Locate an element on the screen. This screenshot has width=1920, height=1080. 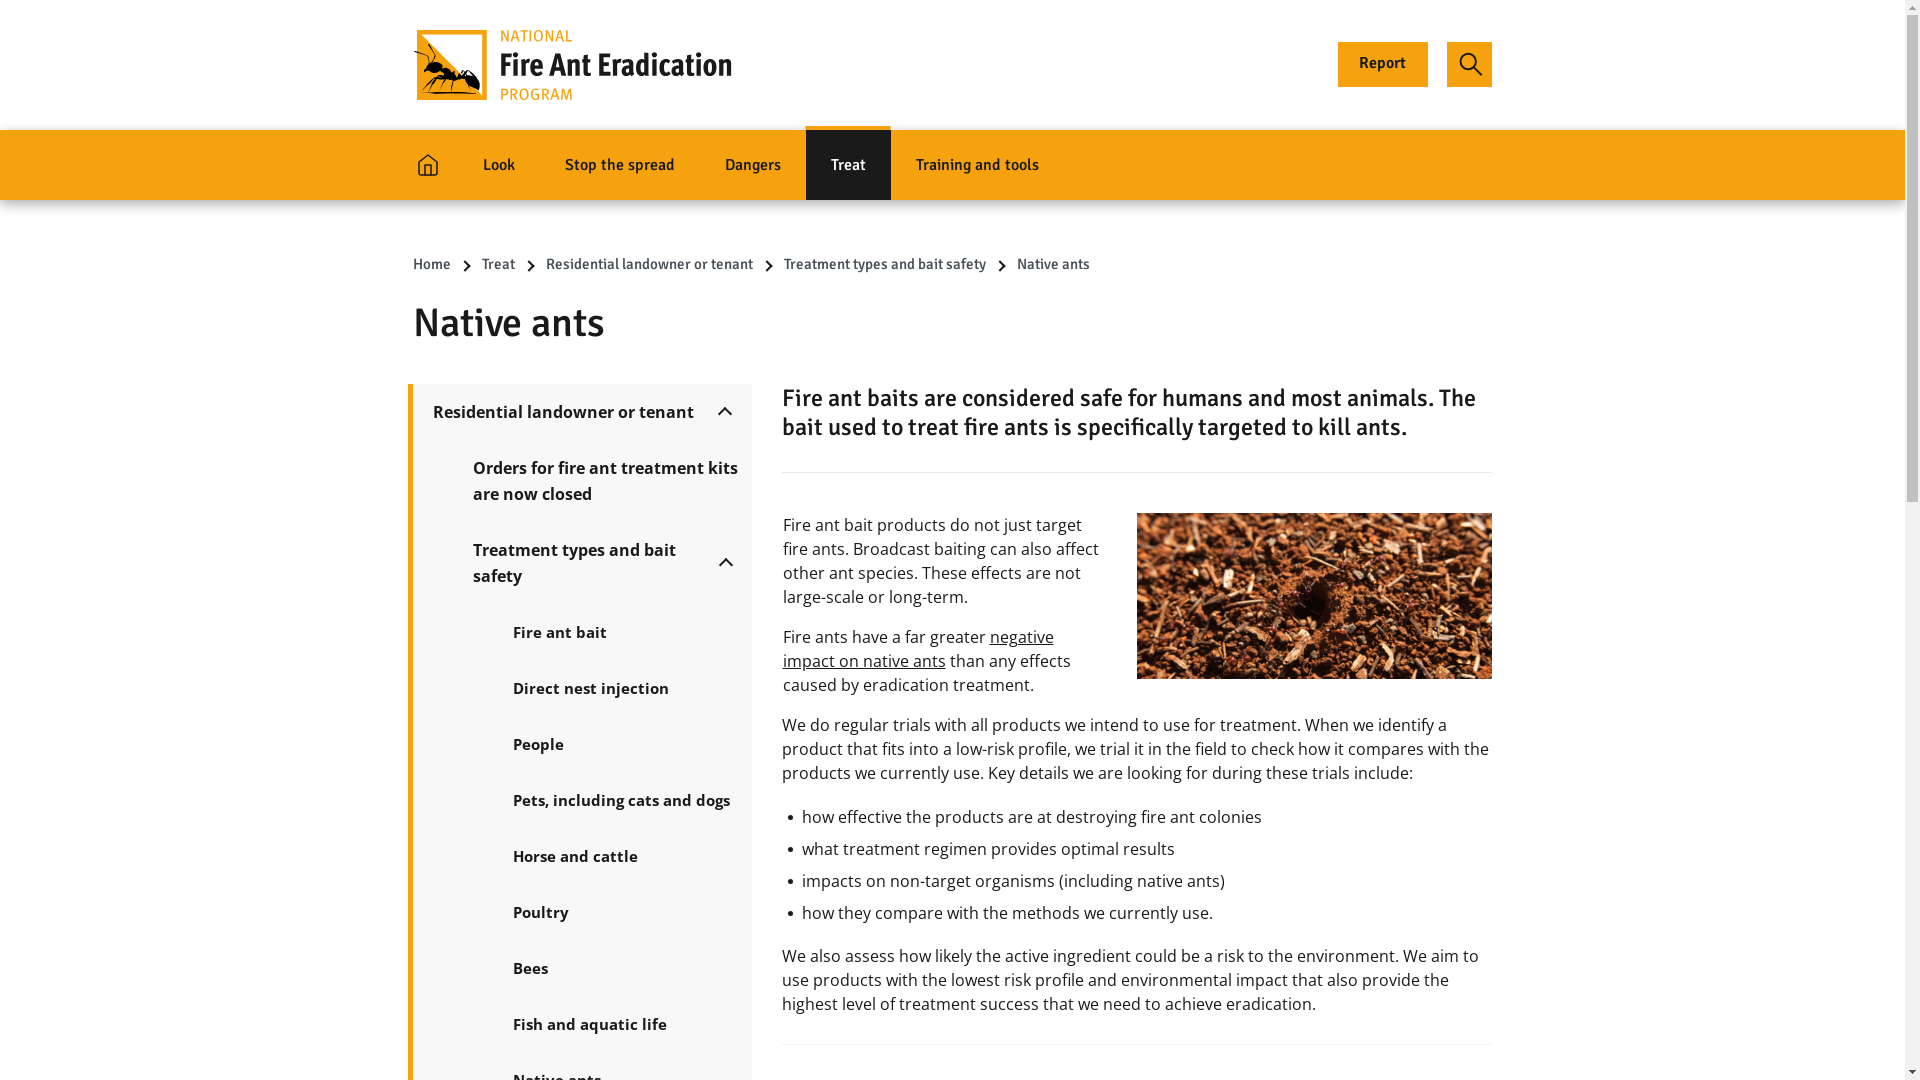
Horse and cattle is located at coordinates (622, 856).